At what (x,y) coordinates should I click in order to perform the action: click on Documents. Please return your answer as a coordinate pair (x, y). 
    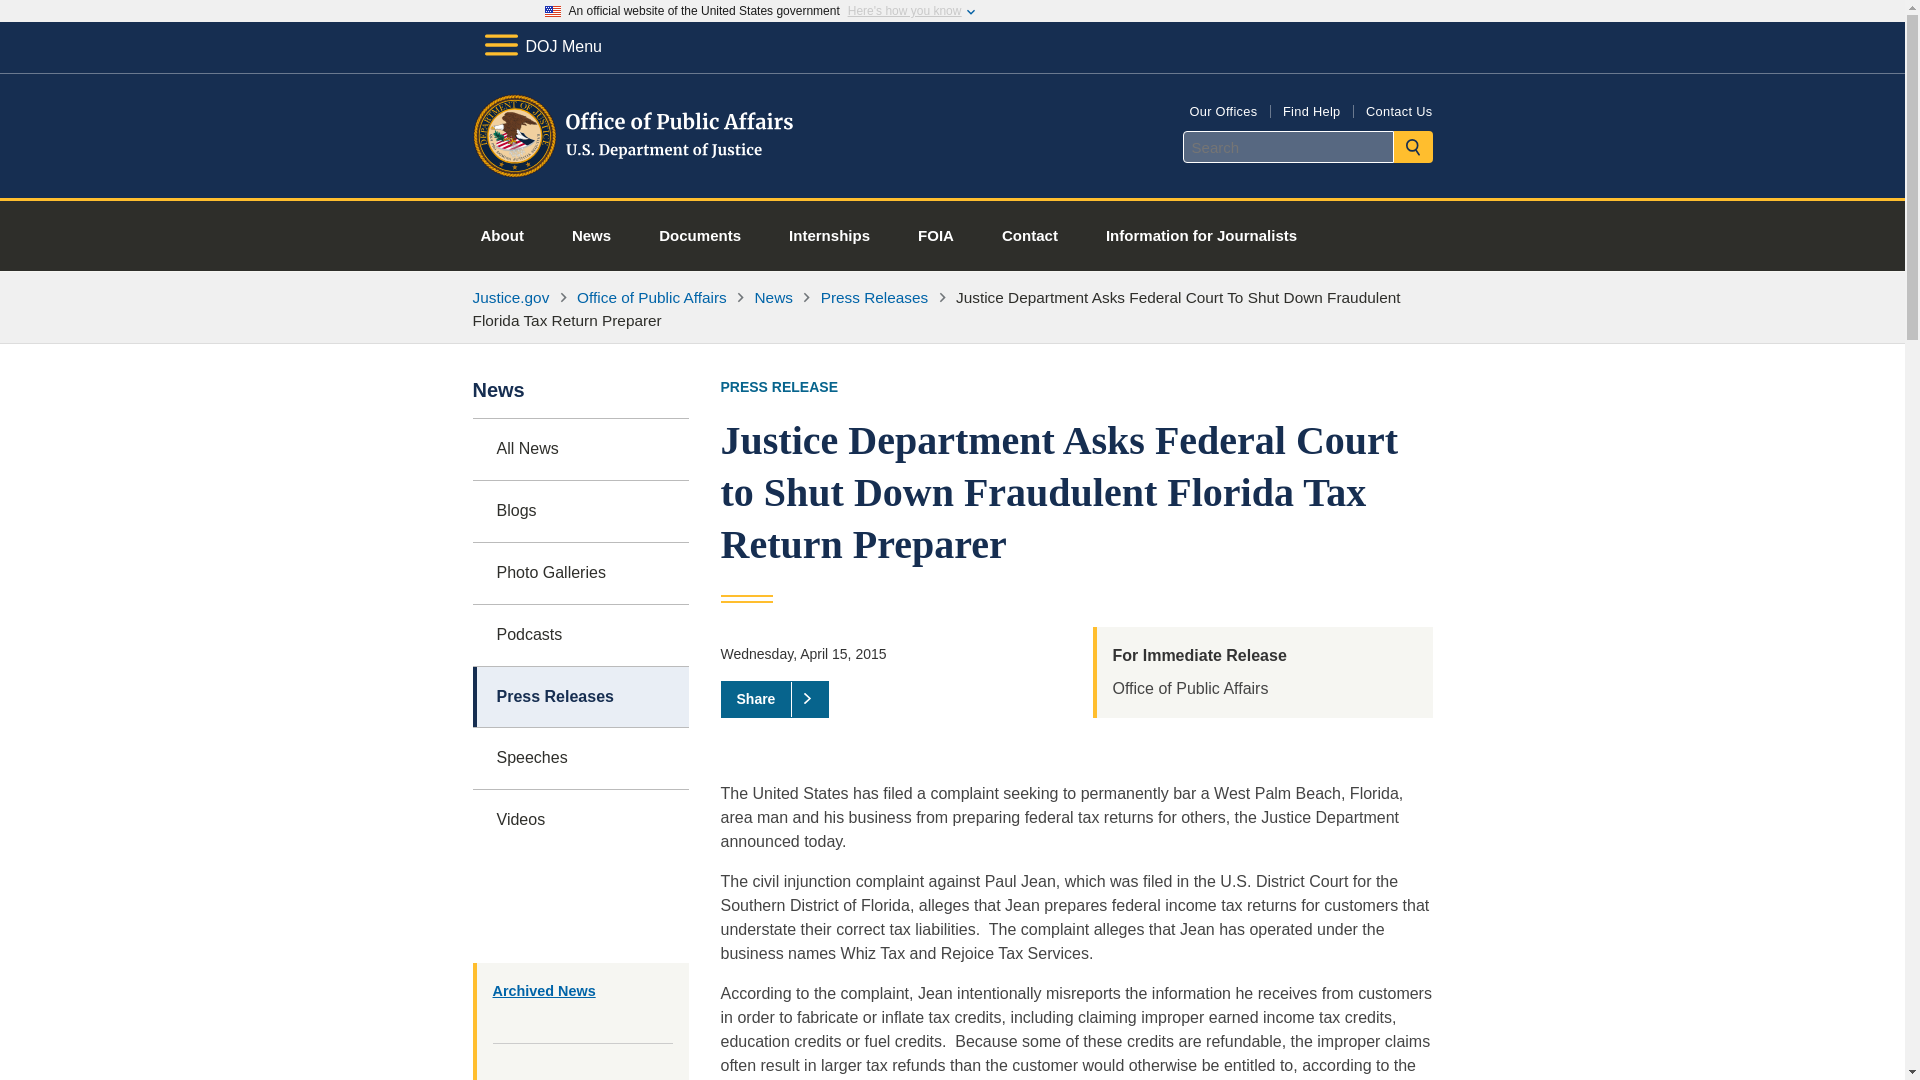
    Looking at the image, I should click on (700, 236).